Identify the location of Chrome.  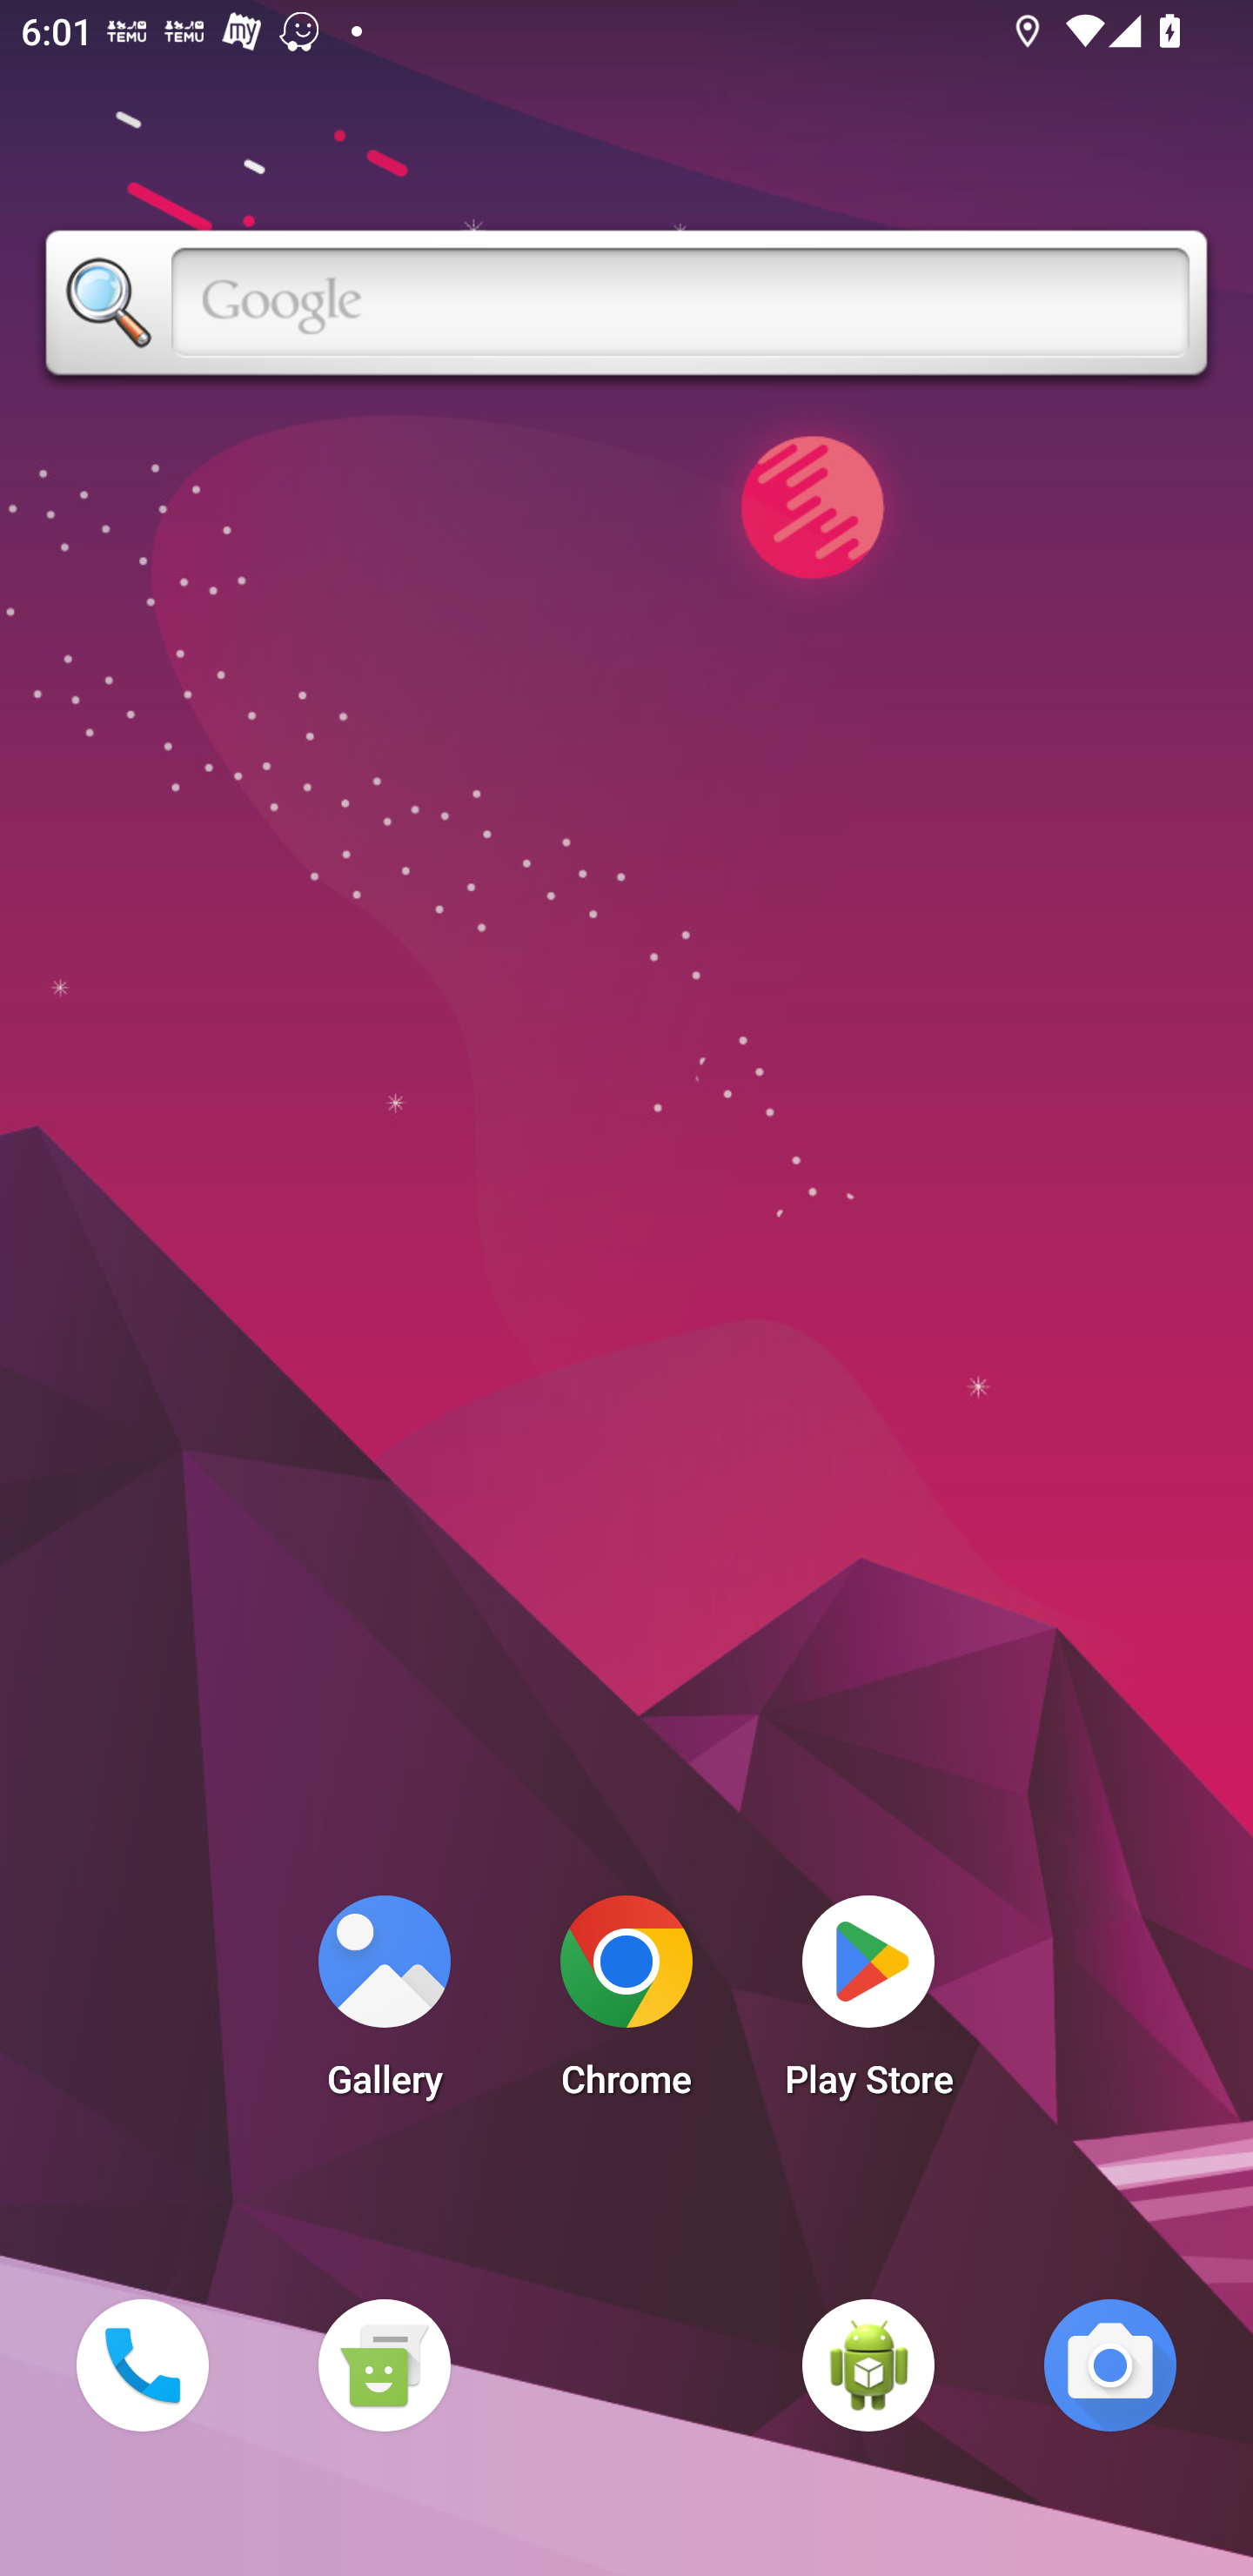
(626, 2005).